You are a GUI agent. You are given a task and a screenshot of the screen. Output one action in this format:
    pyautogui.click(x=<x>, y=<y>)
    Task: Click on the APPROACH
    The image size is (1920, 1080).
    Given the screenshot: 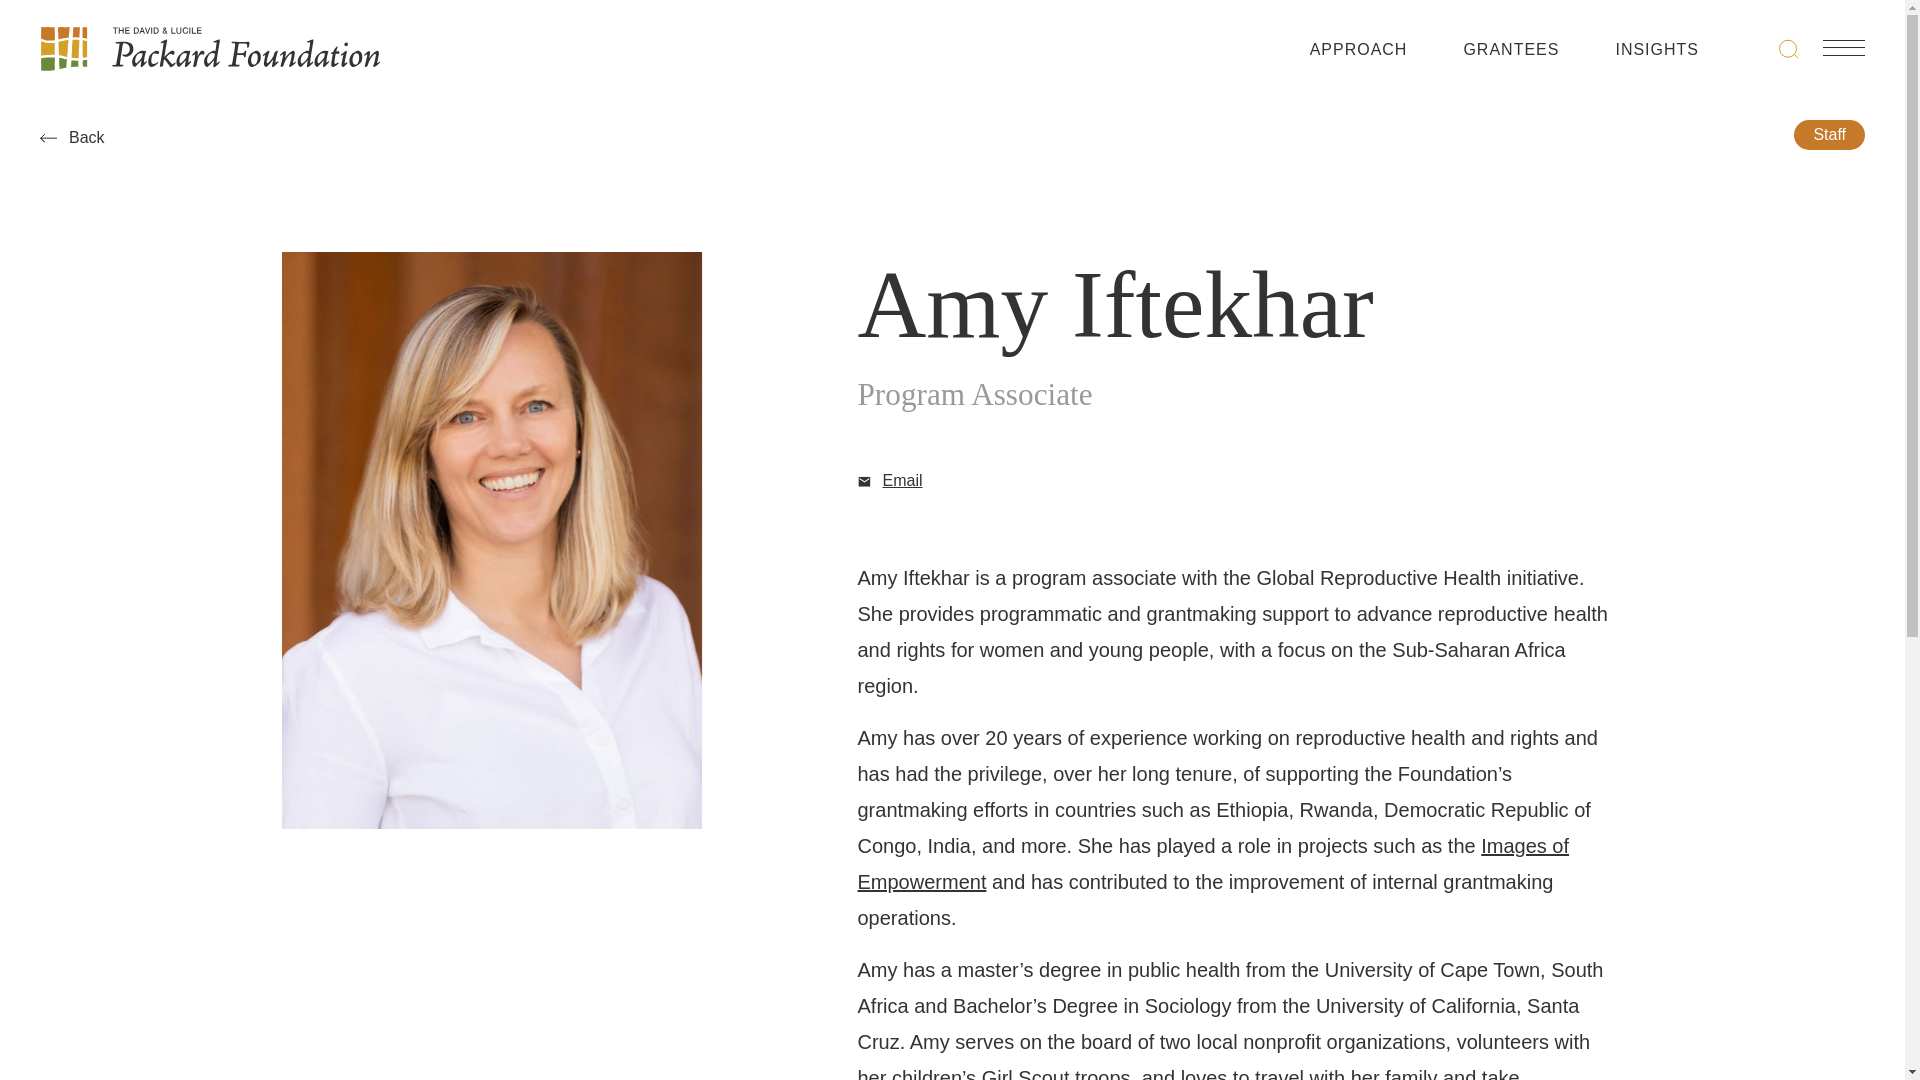 What is the action you would take?
    pyautogui.click(x=1358, y=54)
    